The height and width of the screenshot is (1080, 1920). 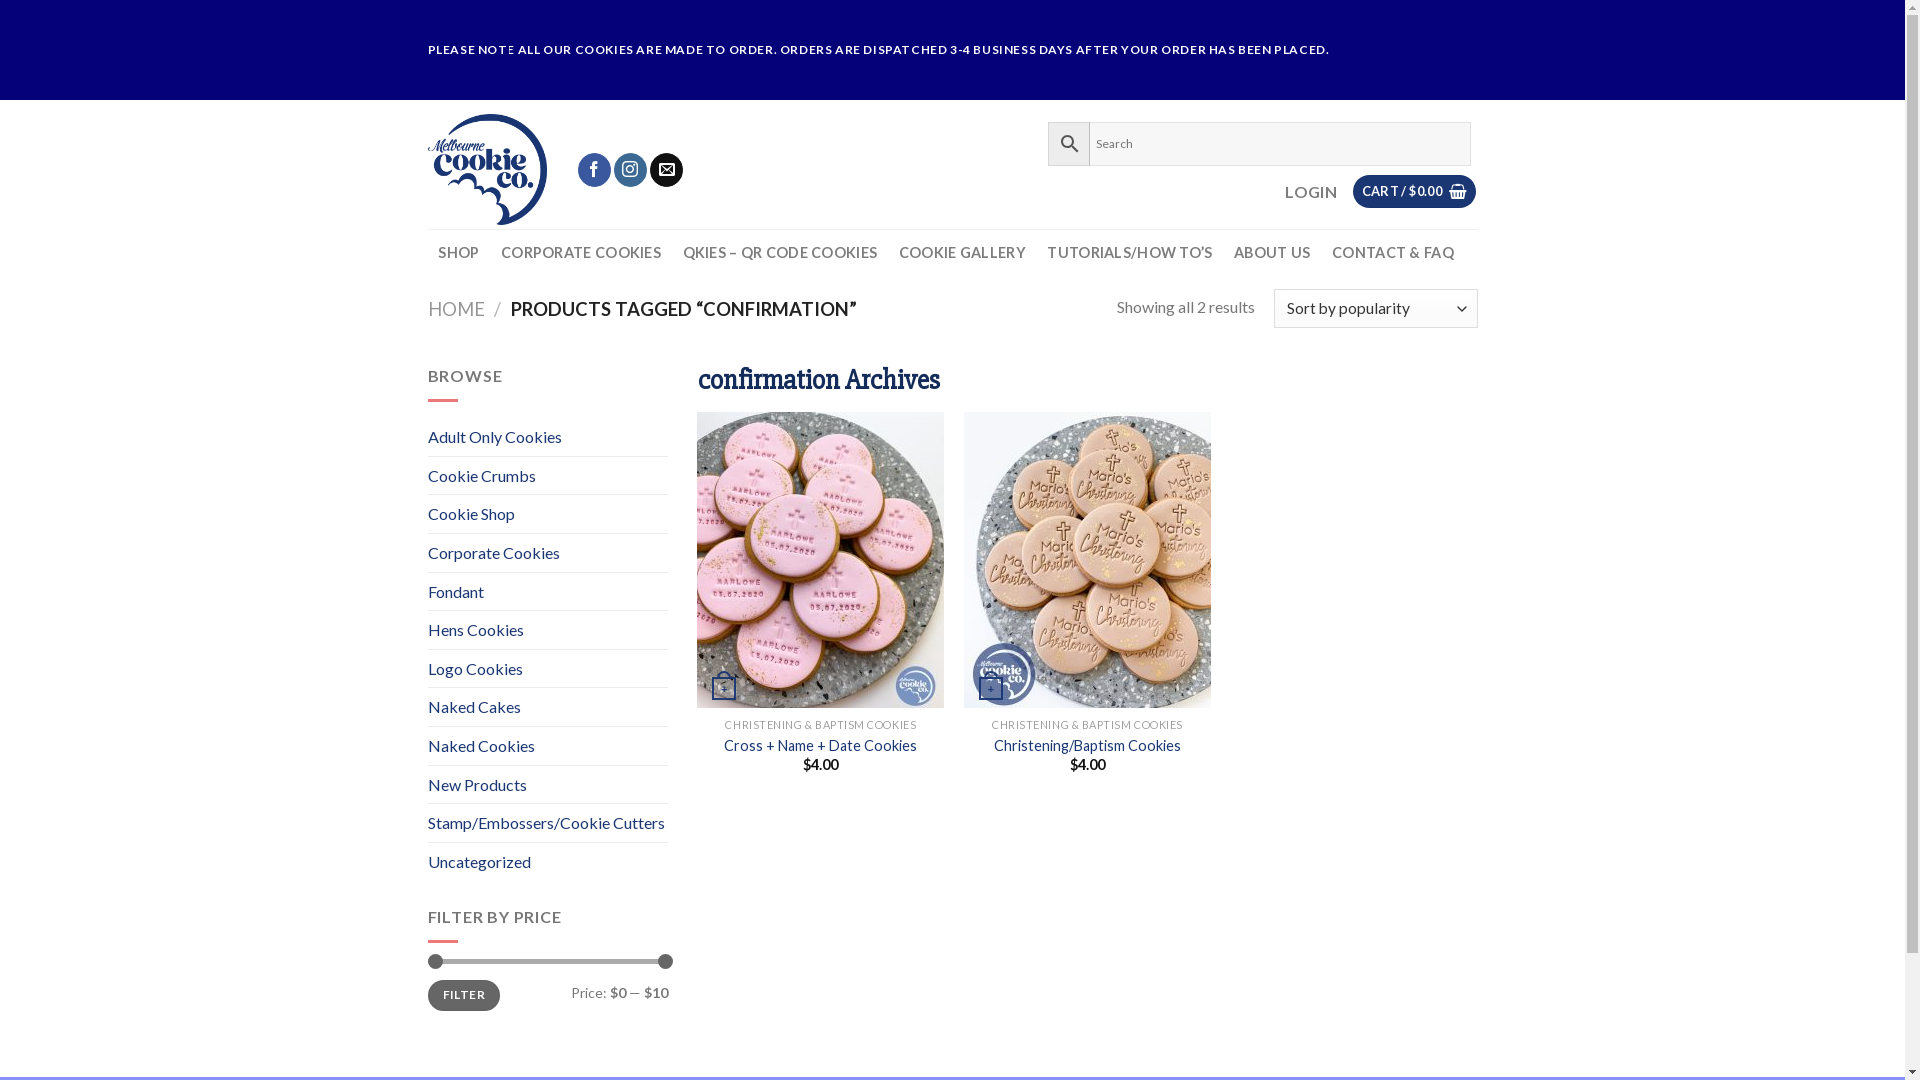 I want to click on COOKIE GALLERY, so click(x=962, y=253).